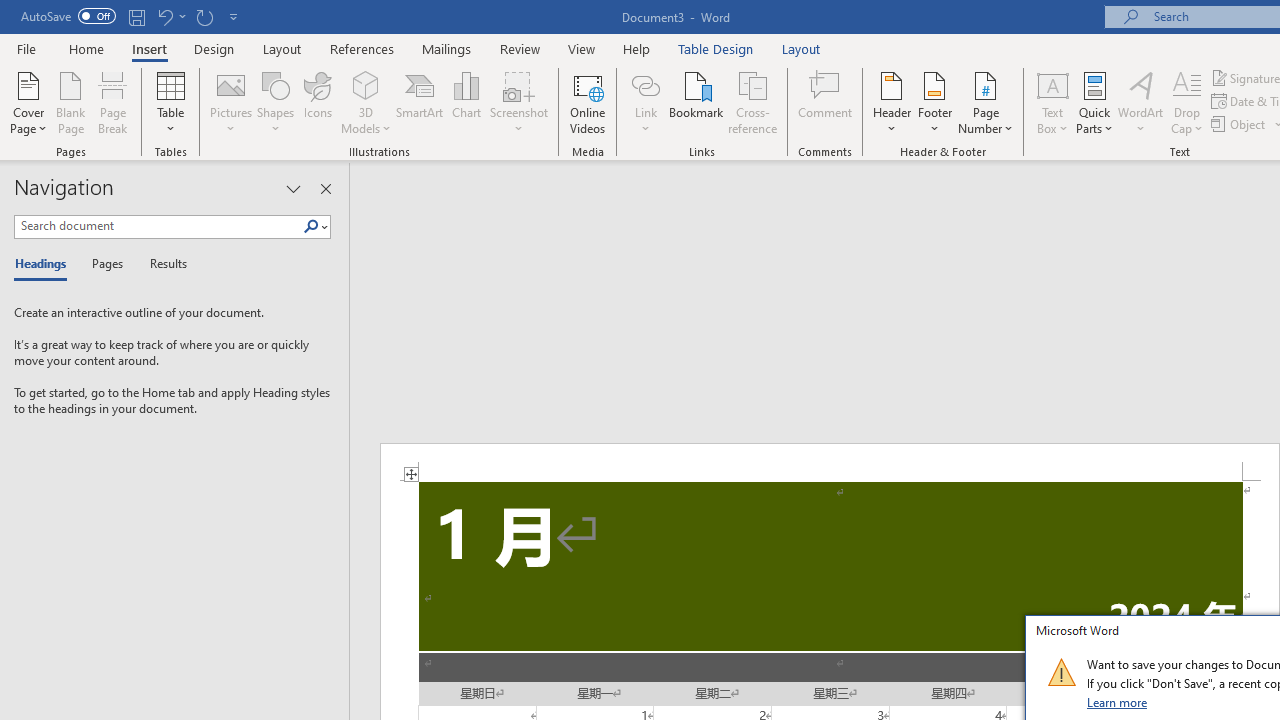 The image size is (1280, 720). What do you see at coordinates (293, 188) in the screenshot?
I see `Task Pane Options` at bounding box center [293, 188].